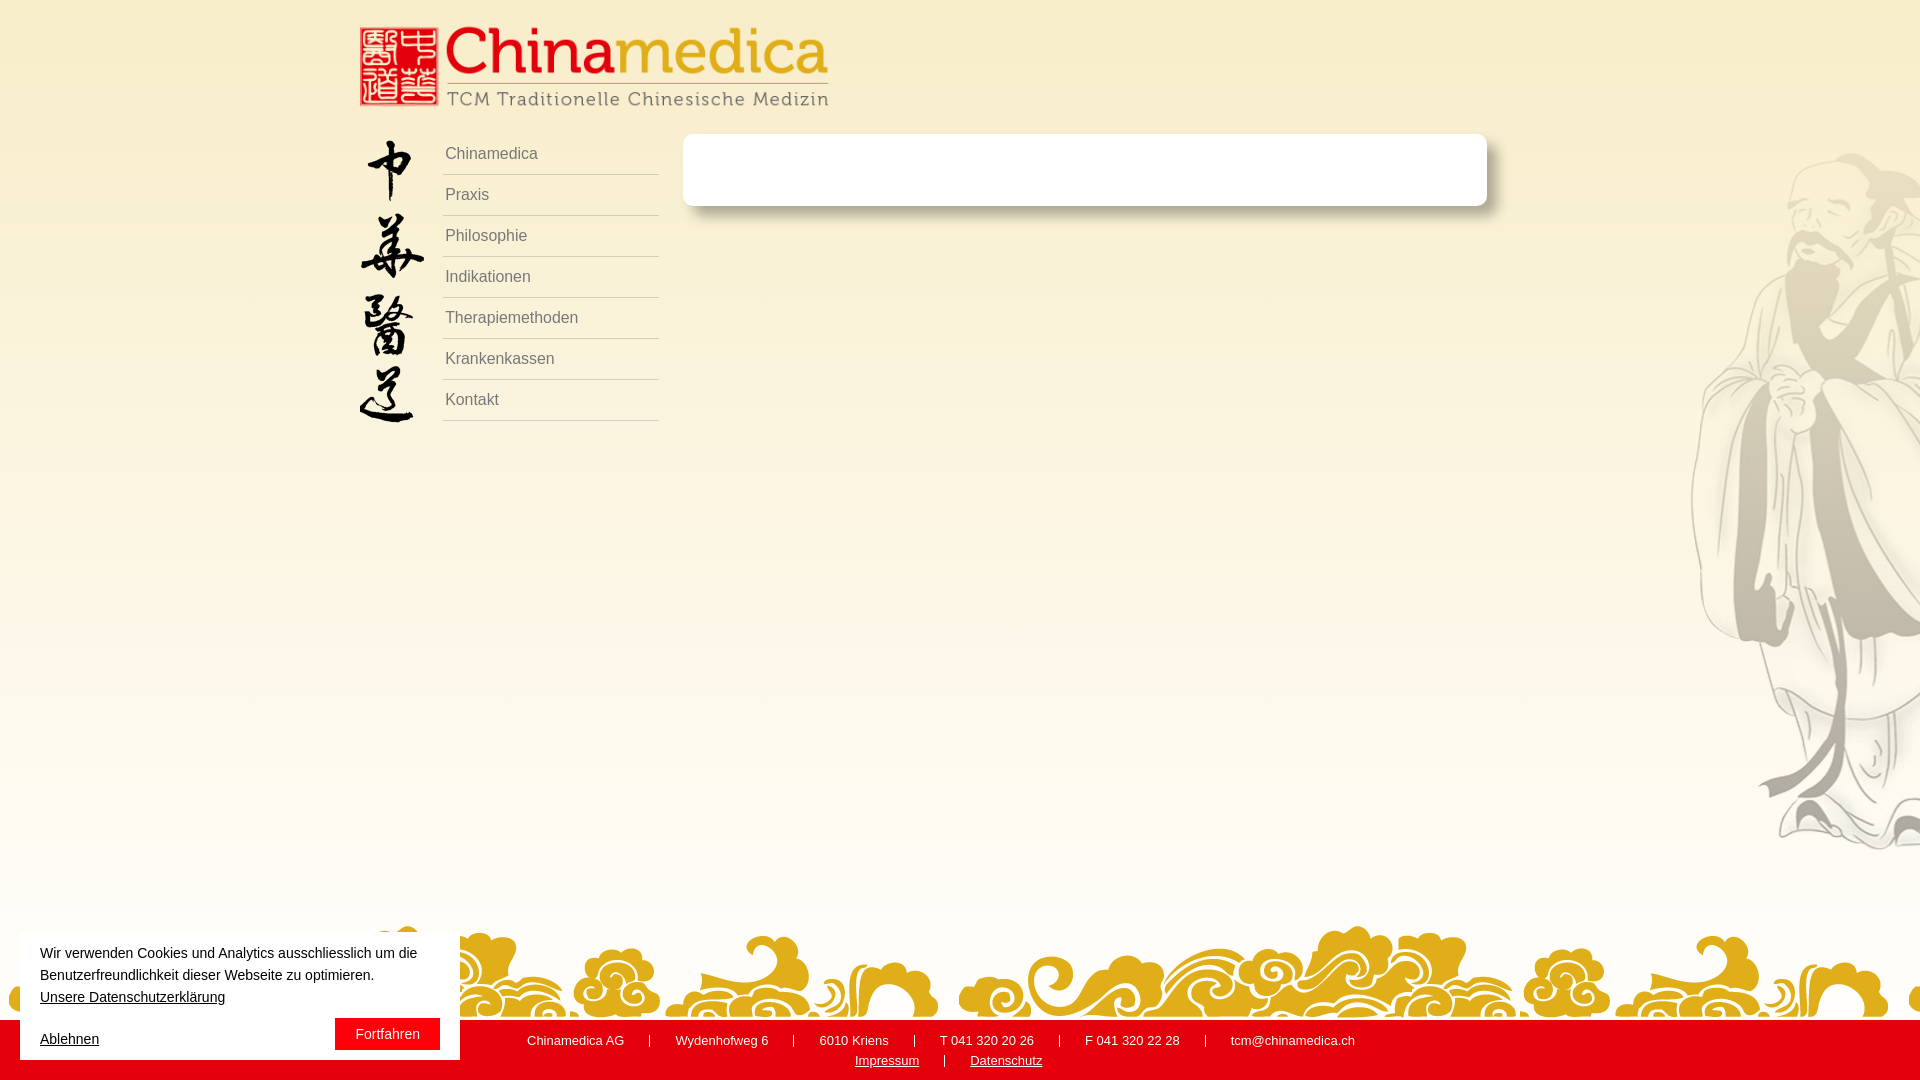 Image resolution: width=1920 pixels, height=1080 pixels. What do you see at coordinates (551, 400) in the screenshot?
I see `Kontakt` at bounding box center [551, 400].